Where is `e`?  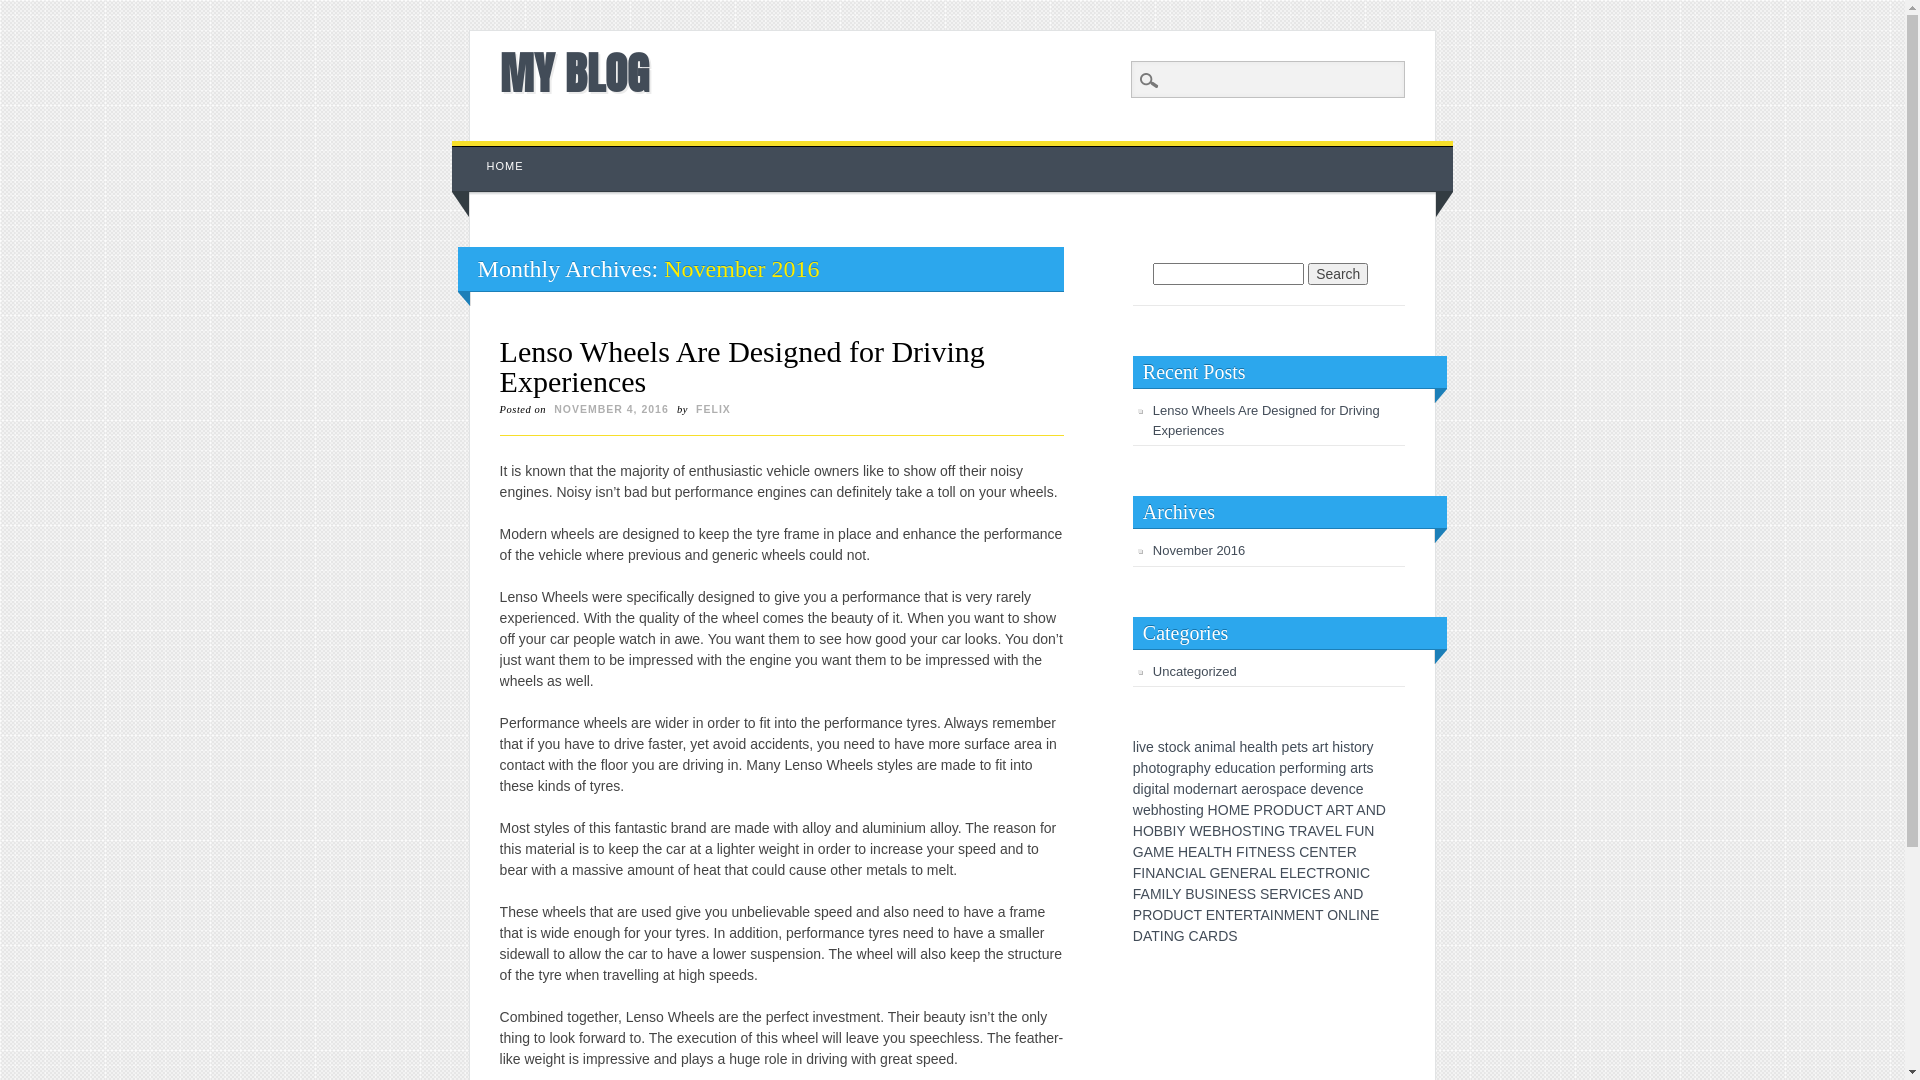 e is located at coordinates (1303, 789).